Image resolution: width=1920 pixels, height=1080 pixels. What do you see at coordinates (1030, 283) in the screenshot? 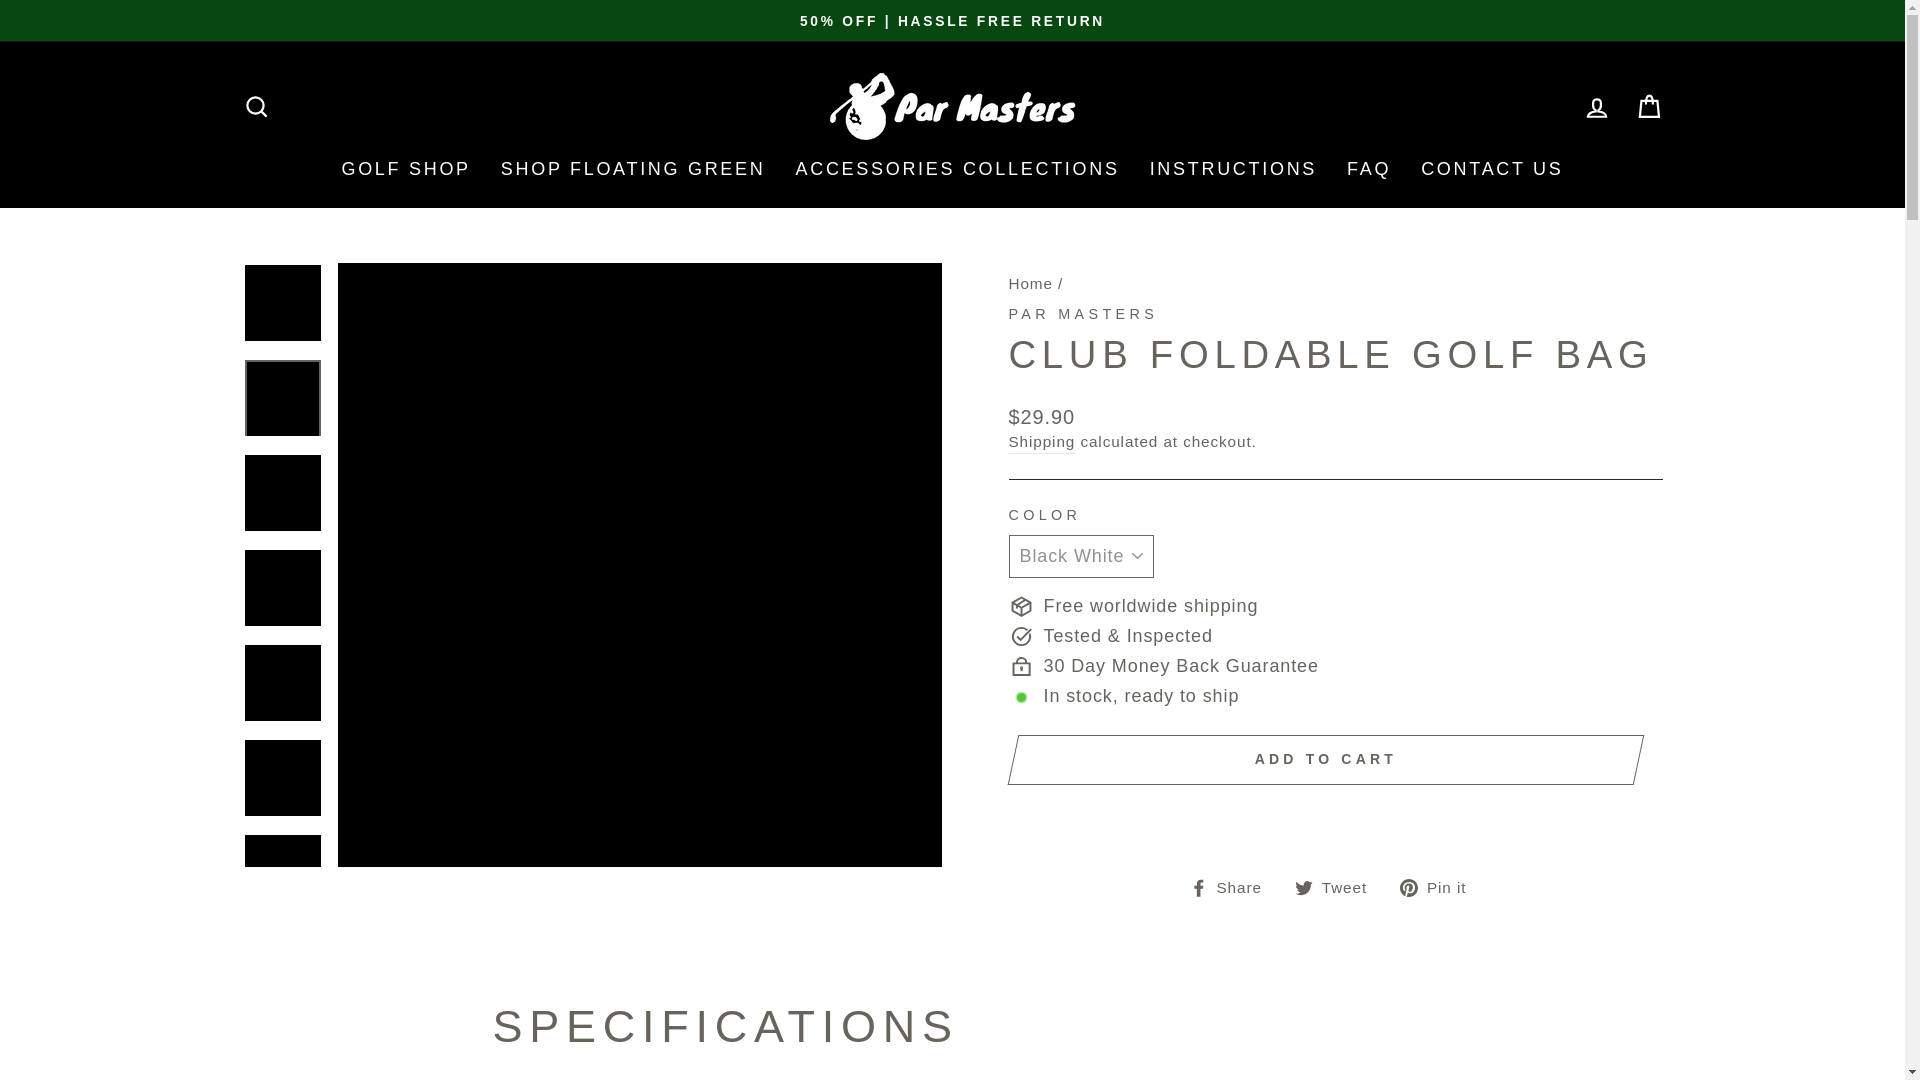
I see `Back to the frontpage` at bounding box center [1030, 283].